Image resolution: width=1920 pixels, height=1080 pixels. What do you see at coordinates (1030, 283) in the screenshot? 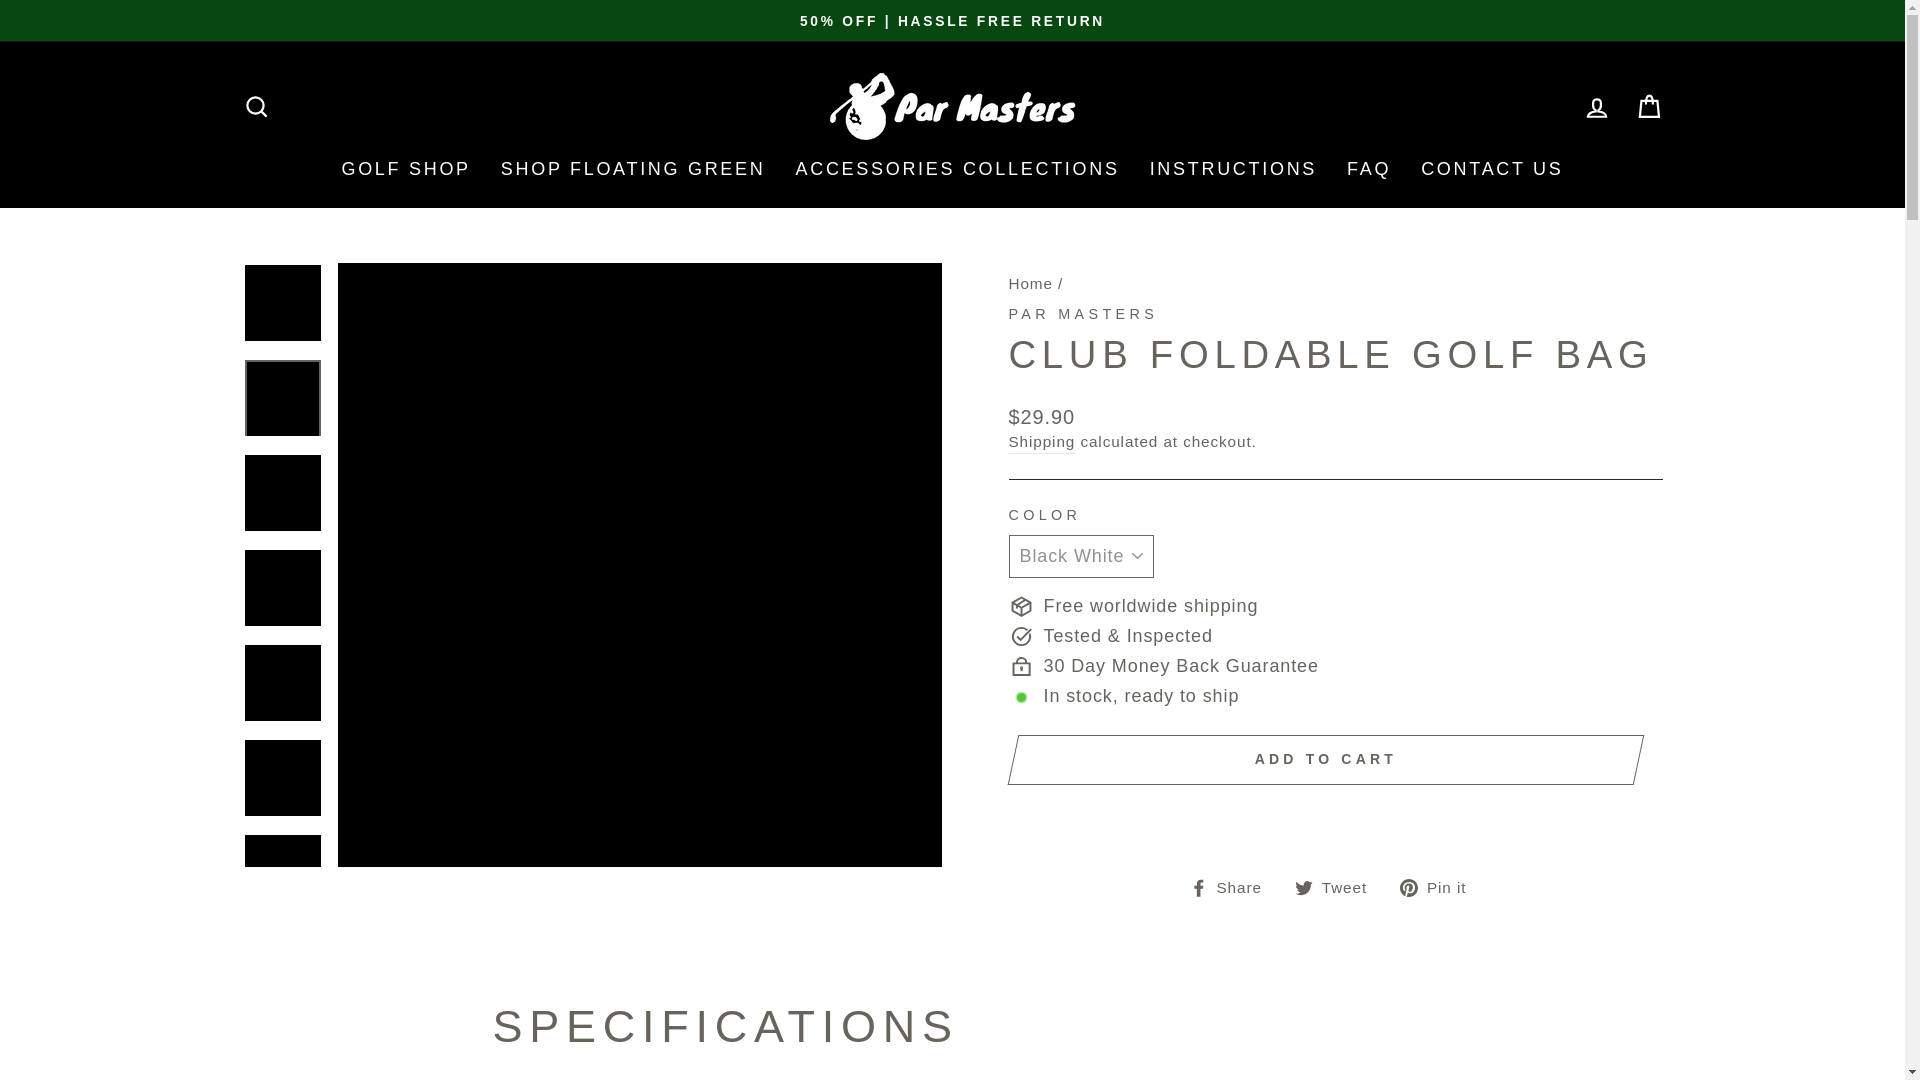
I see `Back to the frontpage` at bounding box center [1030, 283].